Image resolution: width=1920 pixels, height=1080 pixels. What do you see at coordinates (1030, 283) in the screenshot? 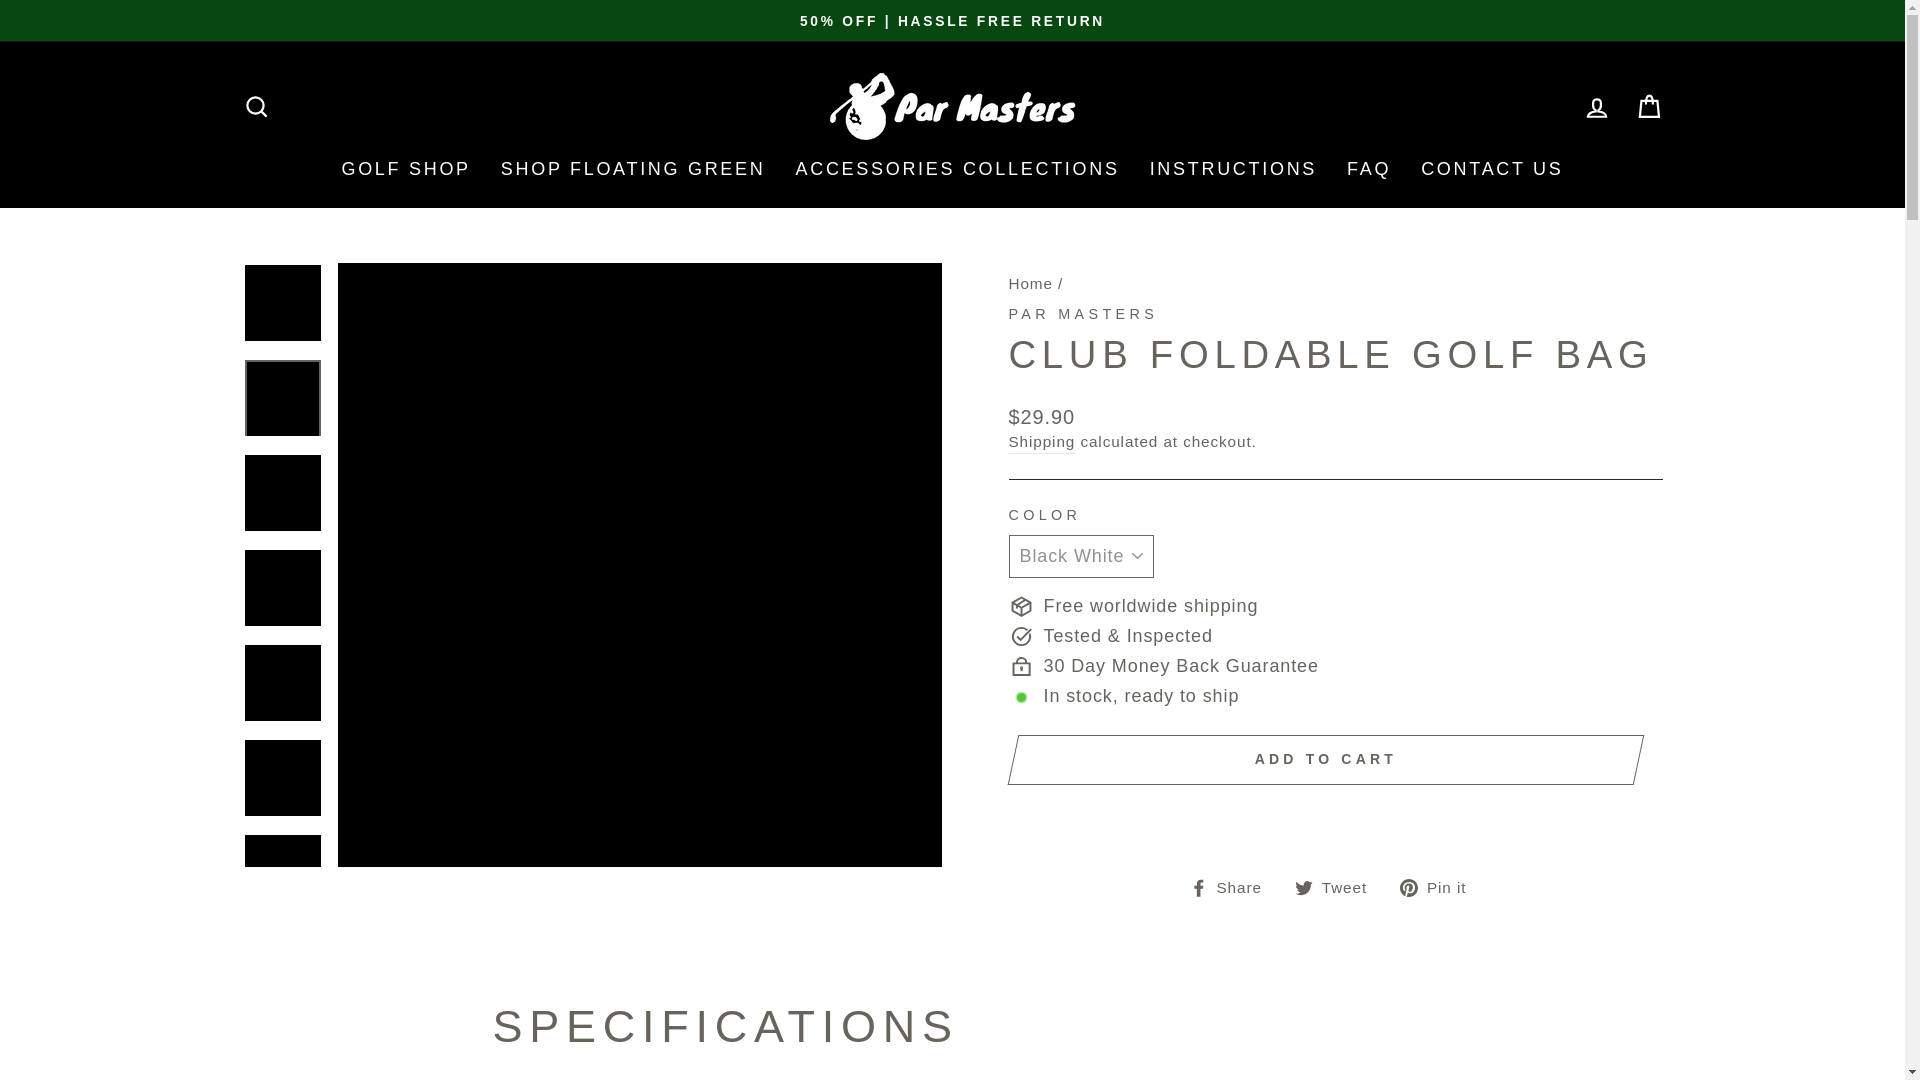
I see `Back to the frontpage` at bounding box center [1030, 283].